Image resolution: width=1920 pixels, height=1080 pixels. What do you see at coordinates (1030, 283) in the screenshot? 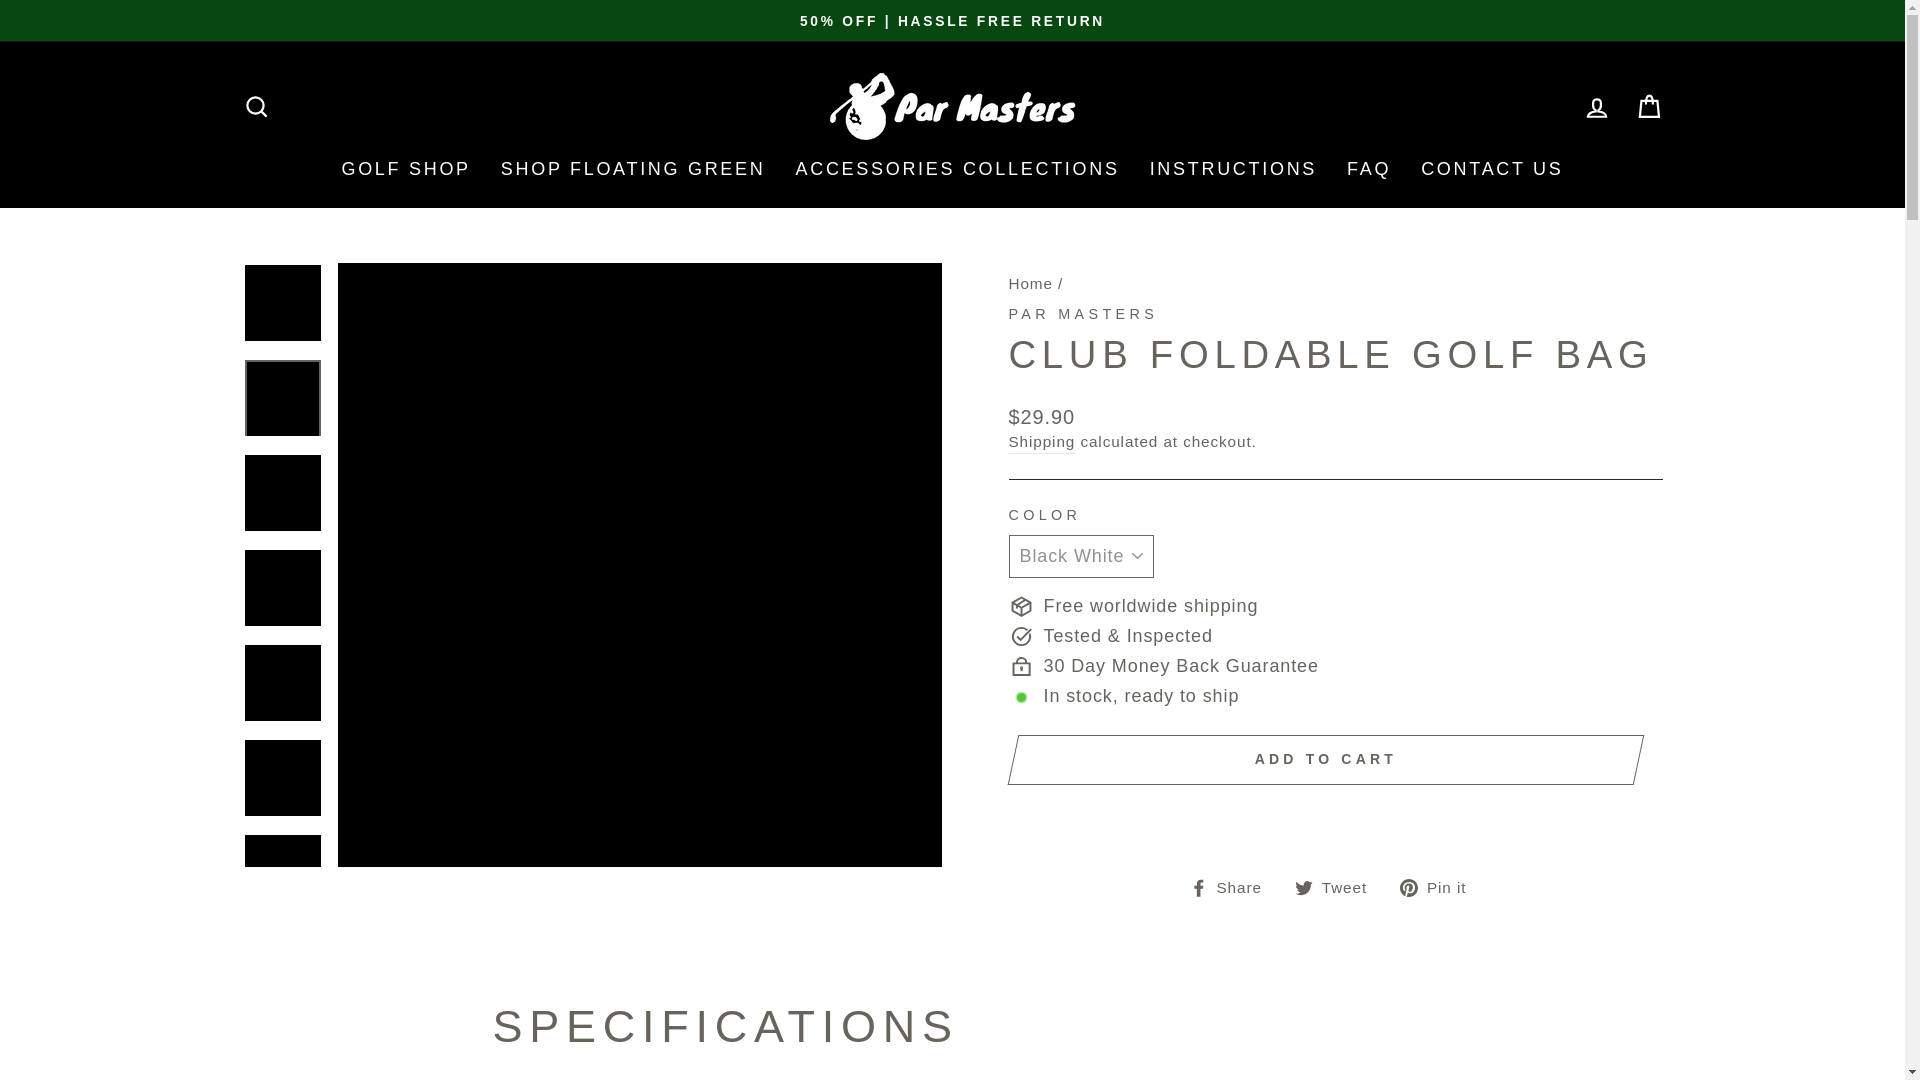
I see `Back to the frontpage` at bounding box center [1030, 283].